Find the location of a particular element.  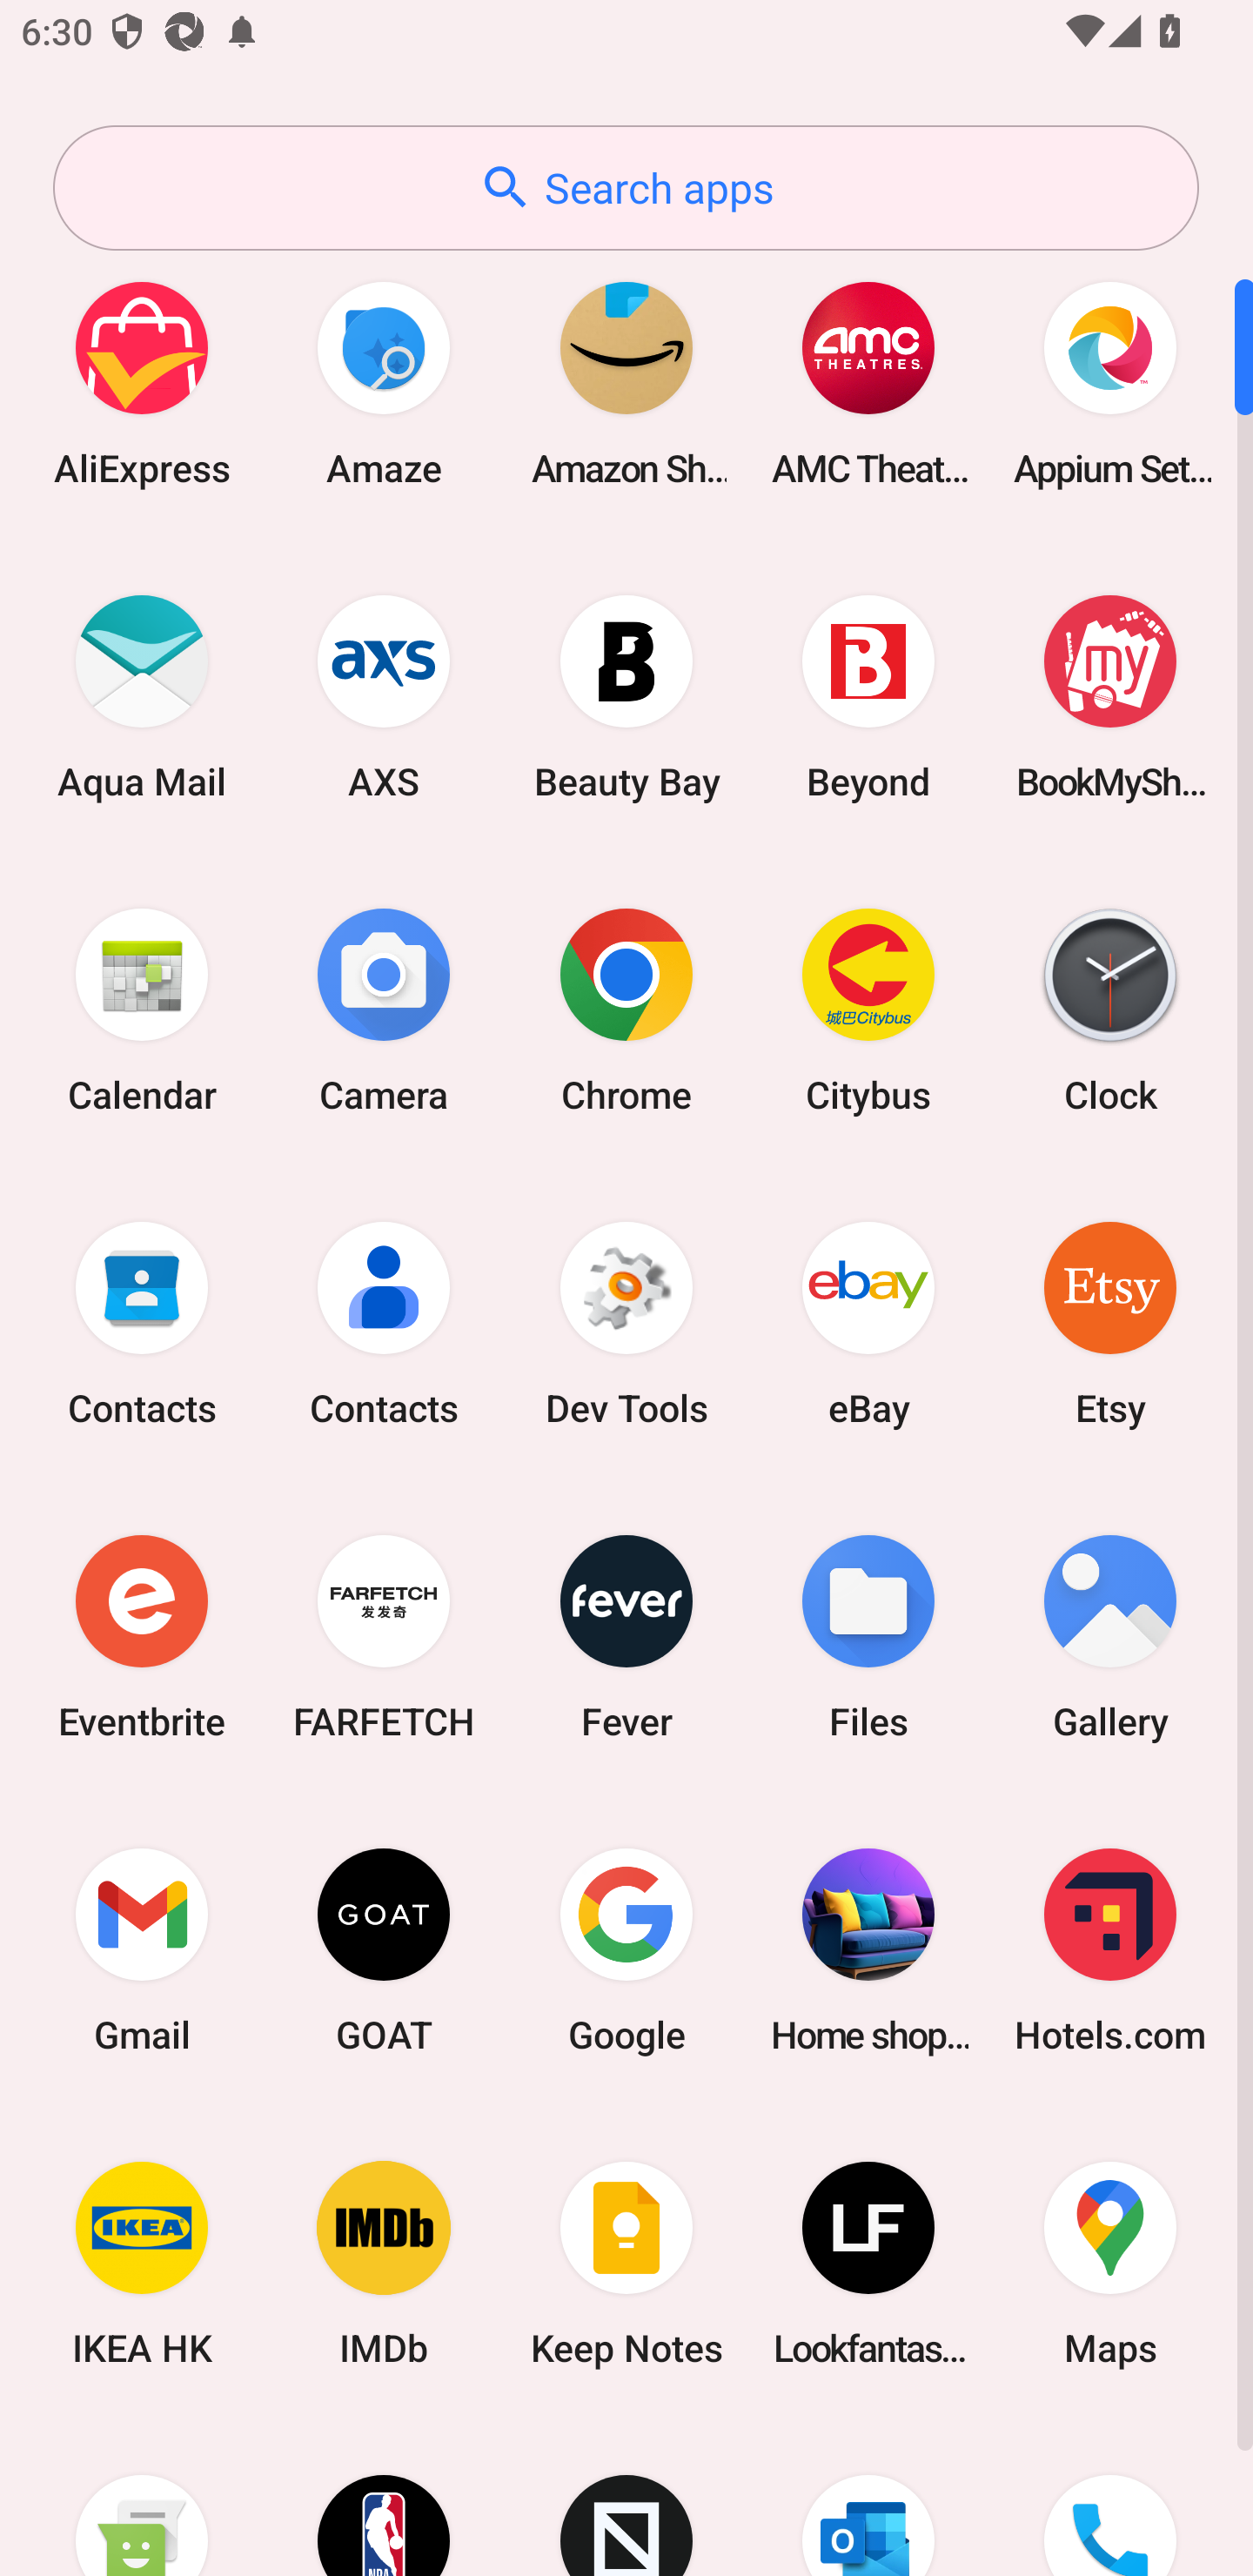

Maps is located at coordinates (1110, 2264).